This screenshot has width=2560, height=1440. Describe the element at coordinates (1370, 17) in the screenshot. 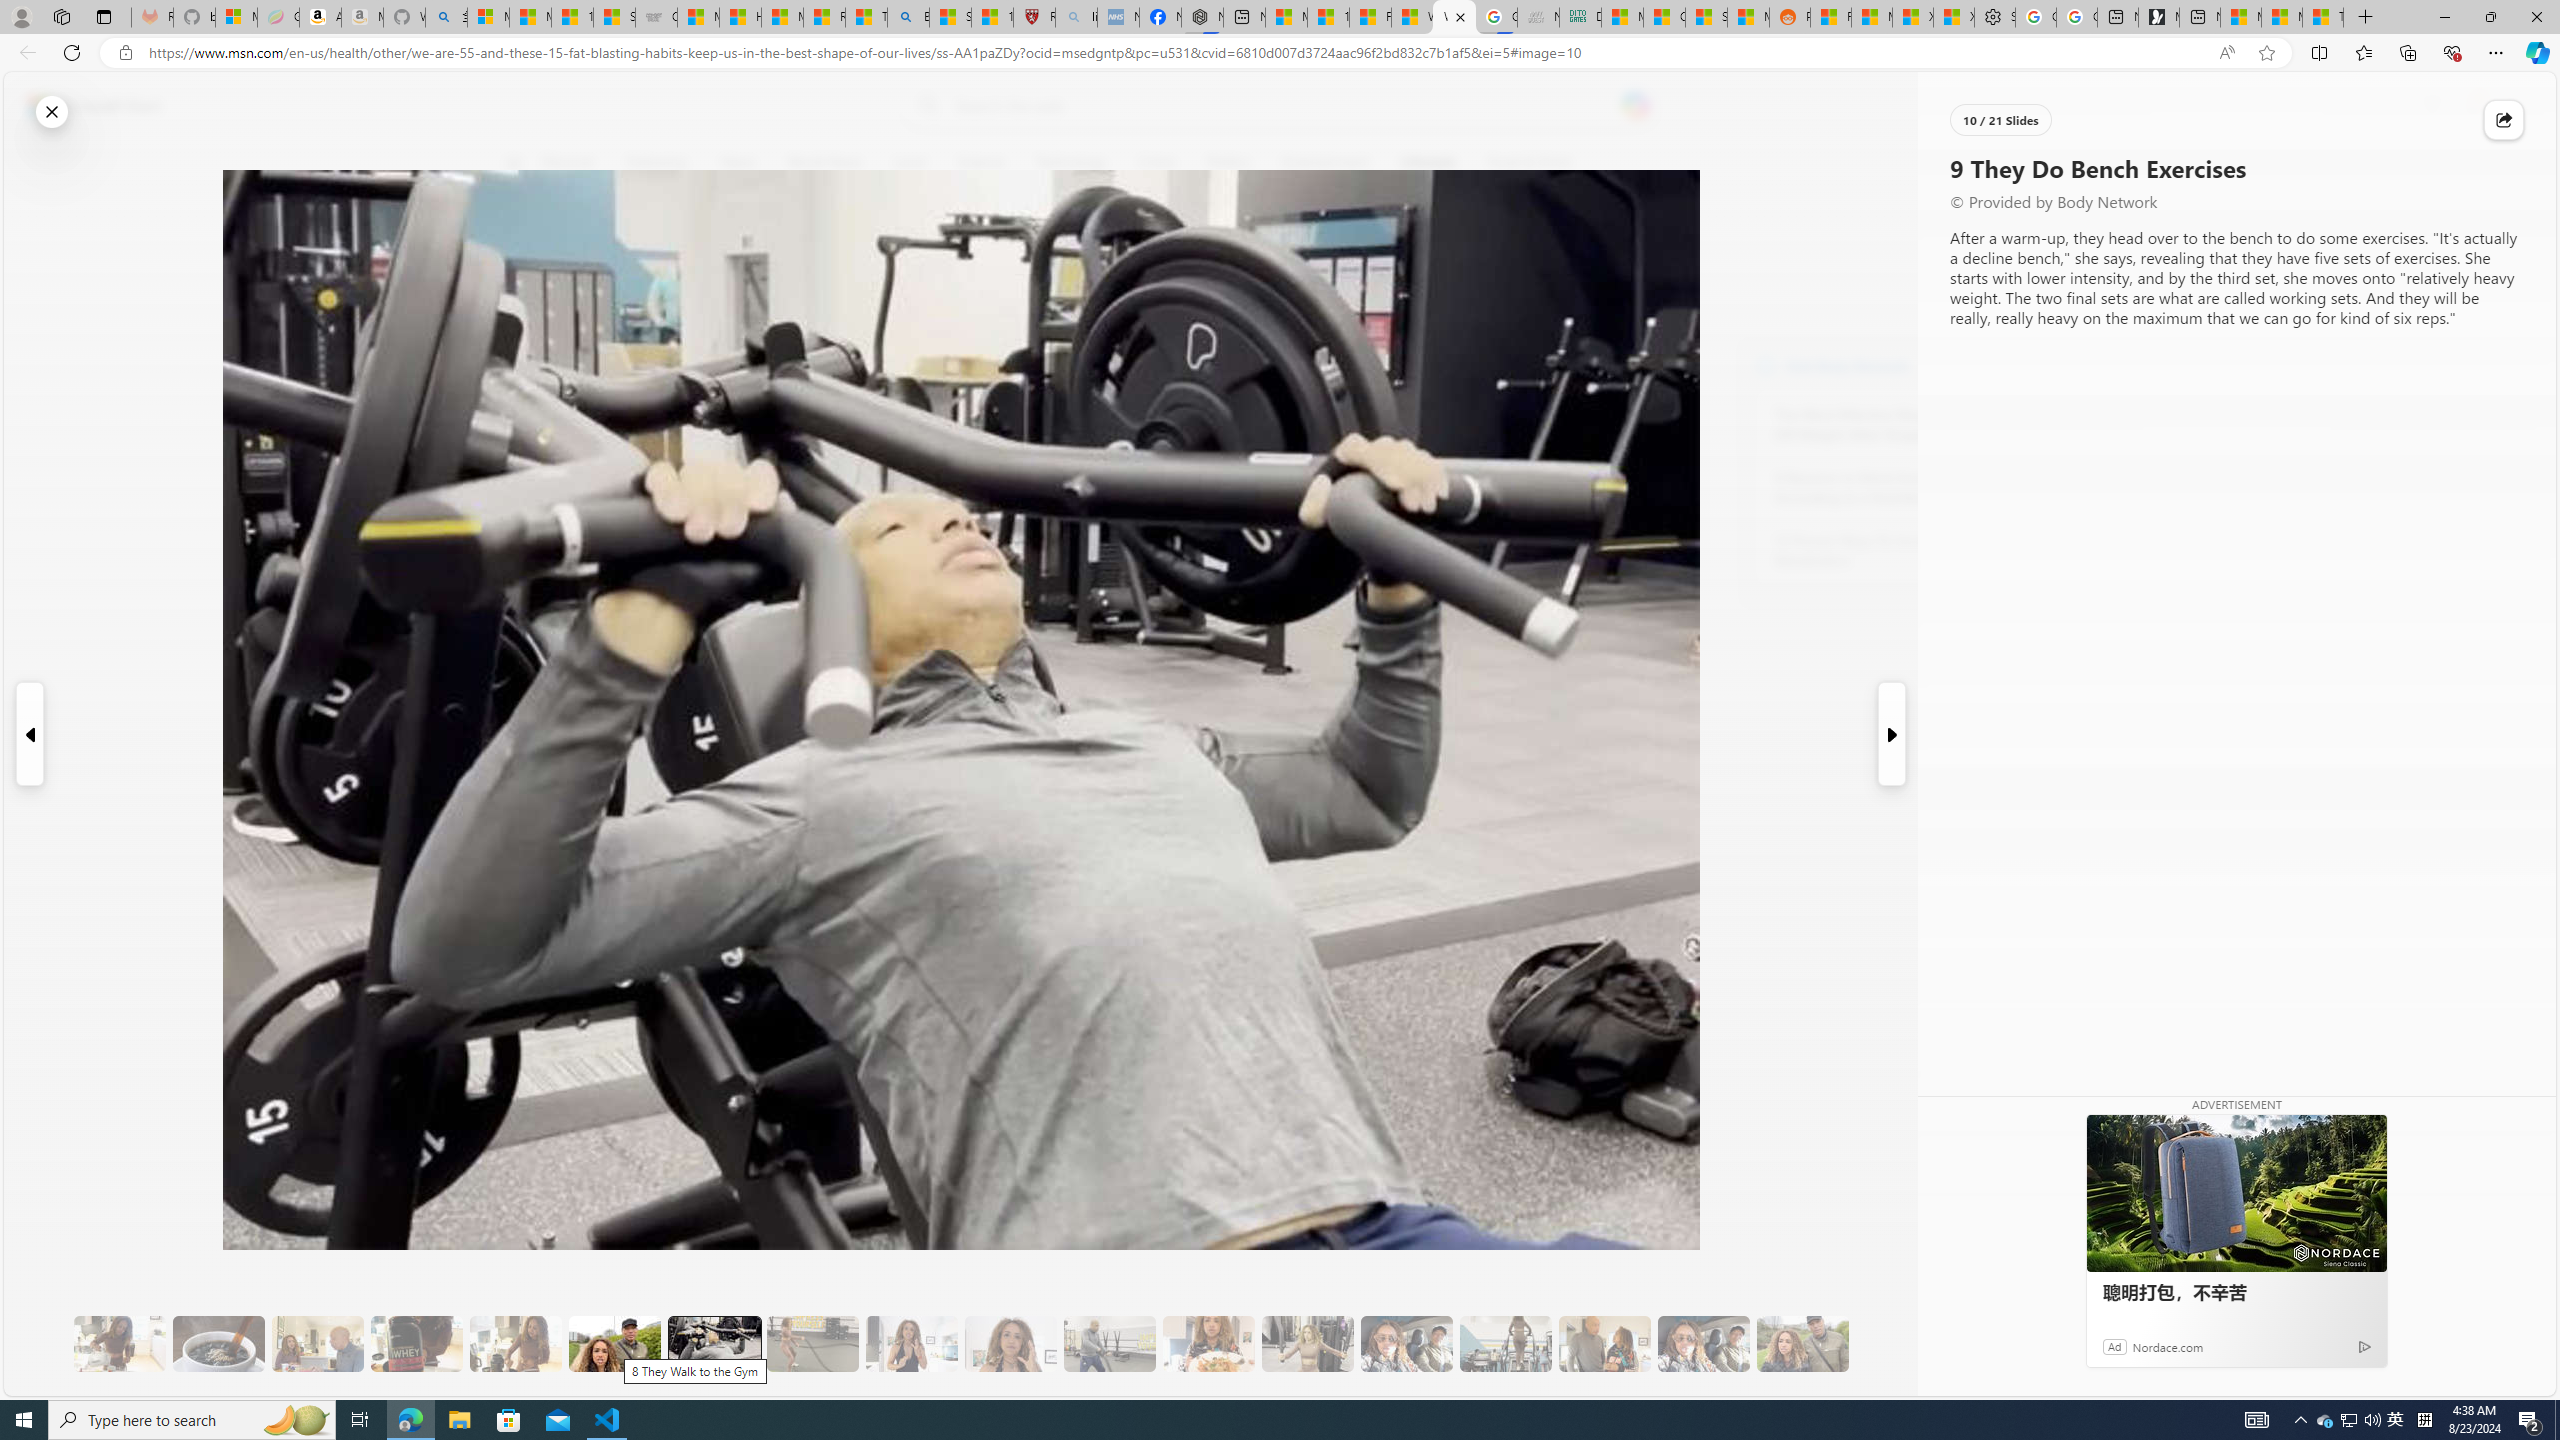

I see `Fitness - MSN` at that location.